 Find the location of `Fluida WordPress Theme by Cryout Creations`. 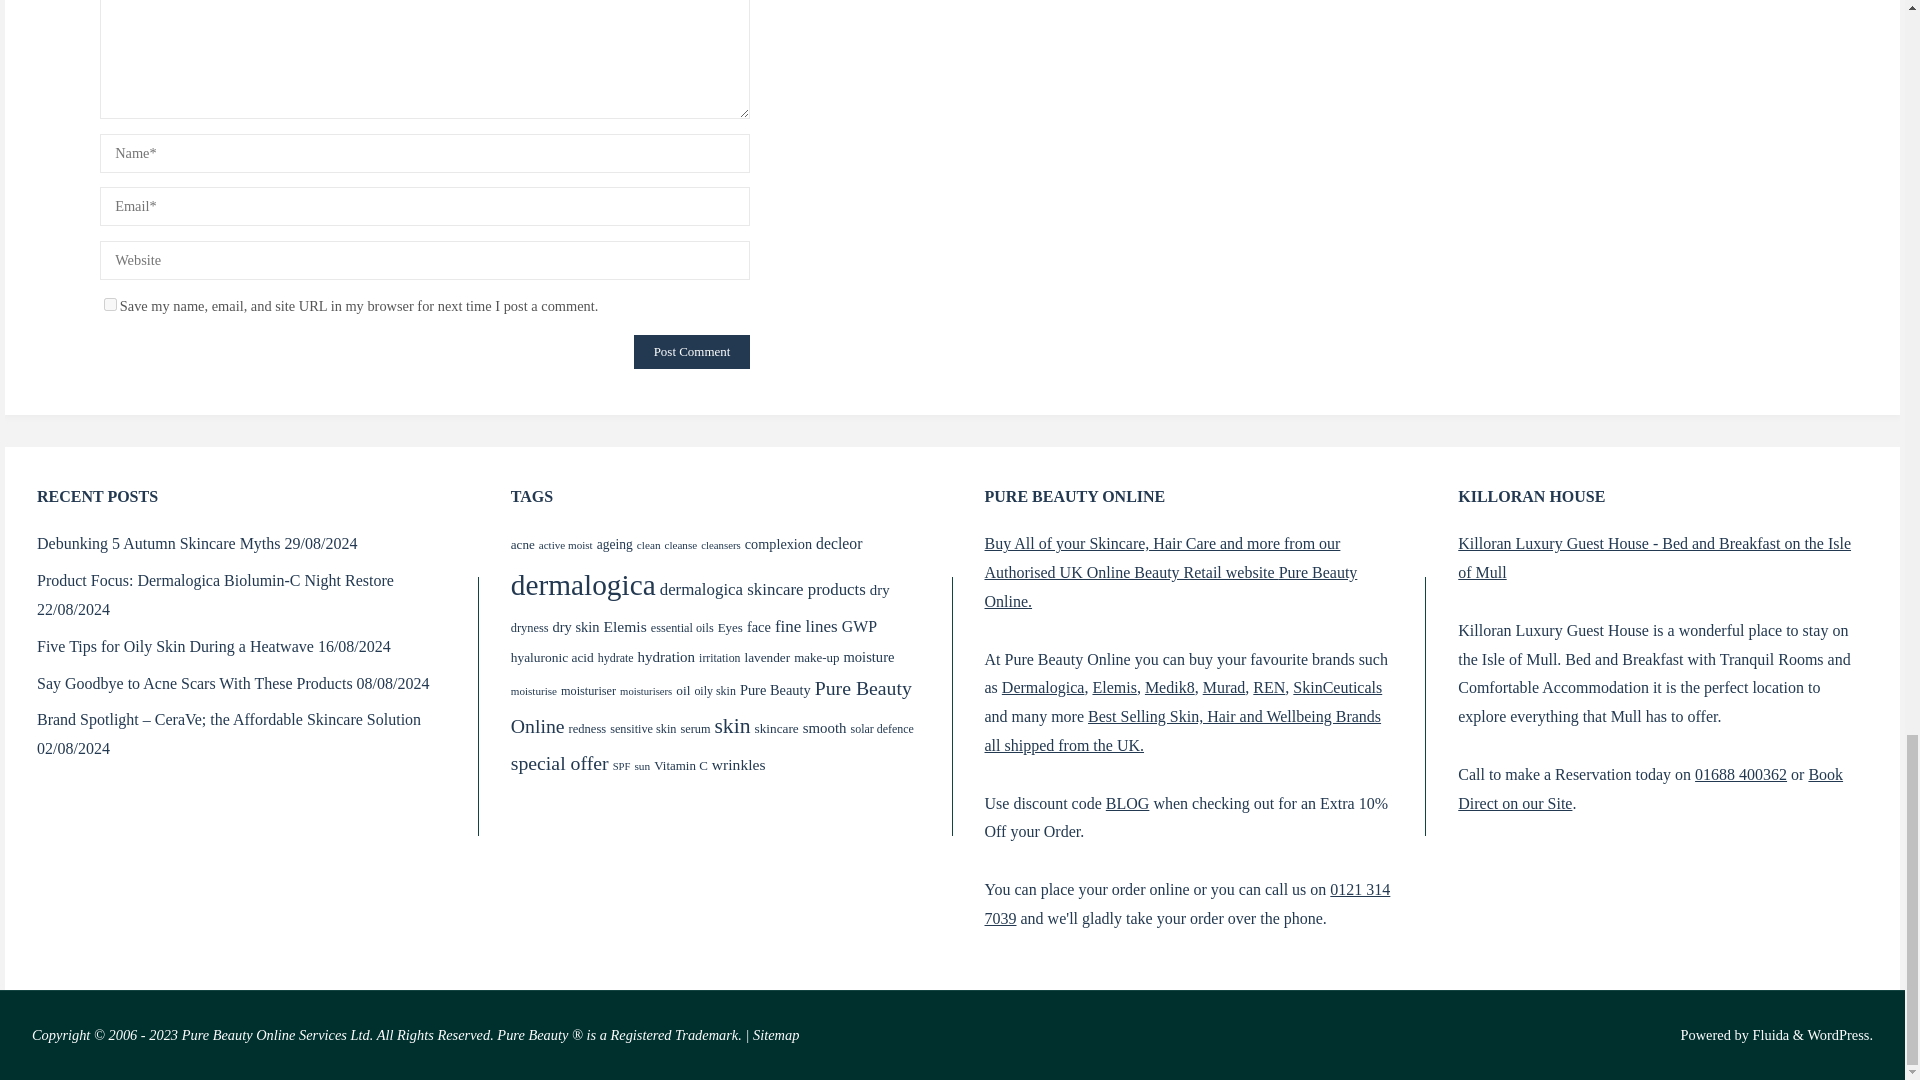

Fluida WordPress Theme by Cryout Creations is located at coordinates (1769, 1035).